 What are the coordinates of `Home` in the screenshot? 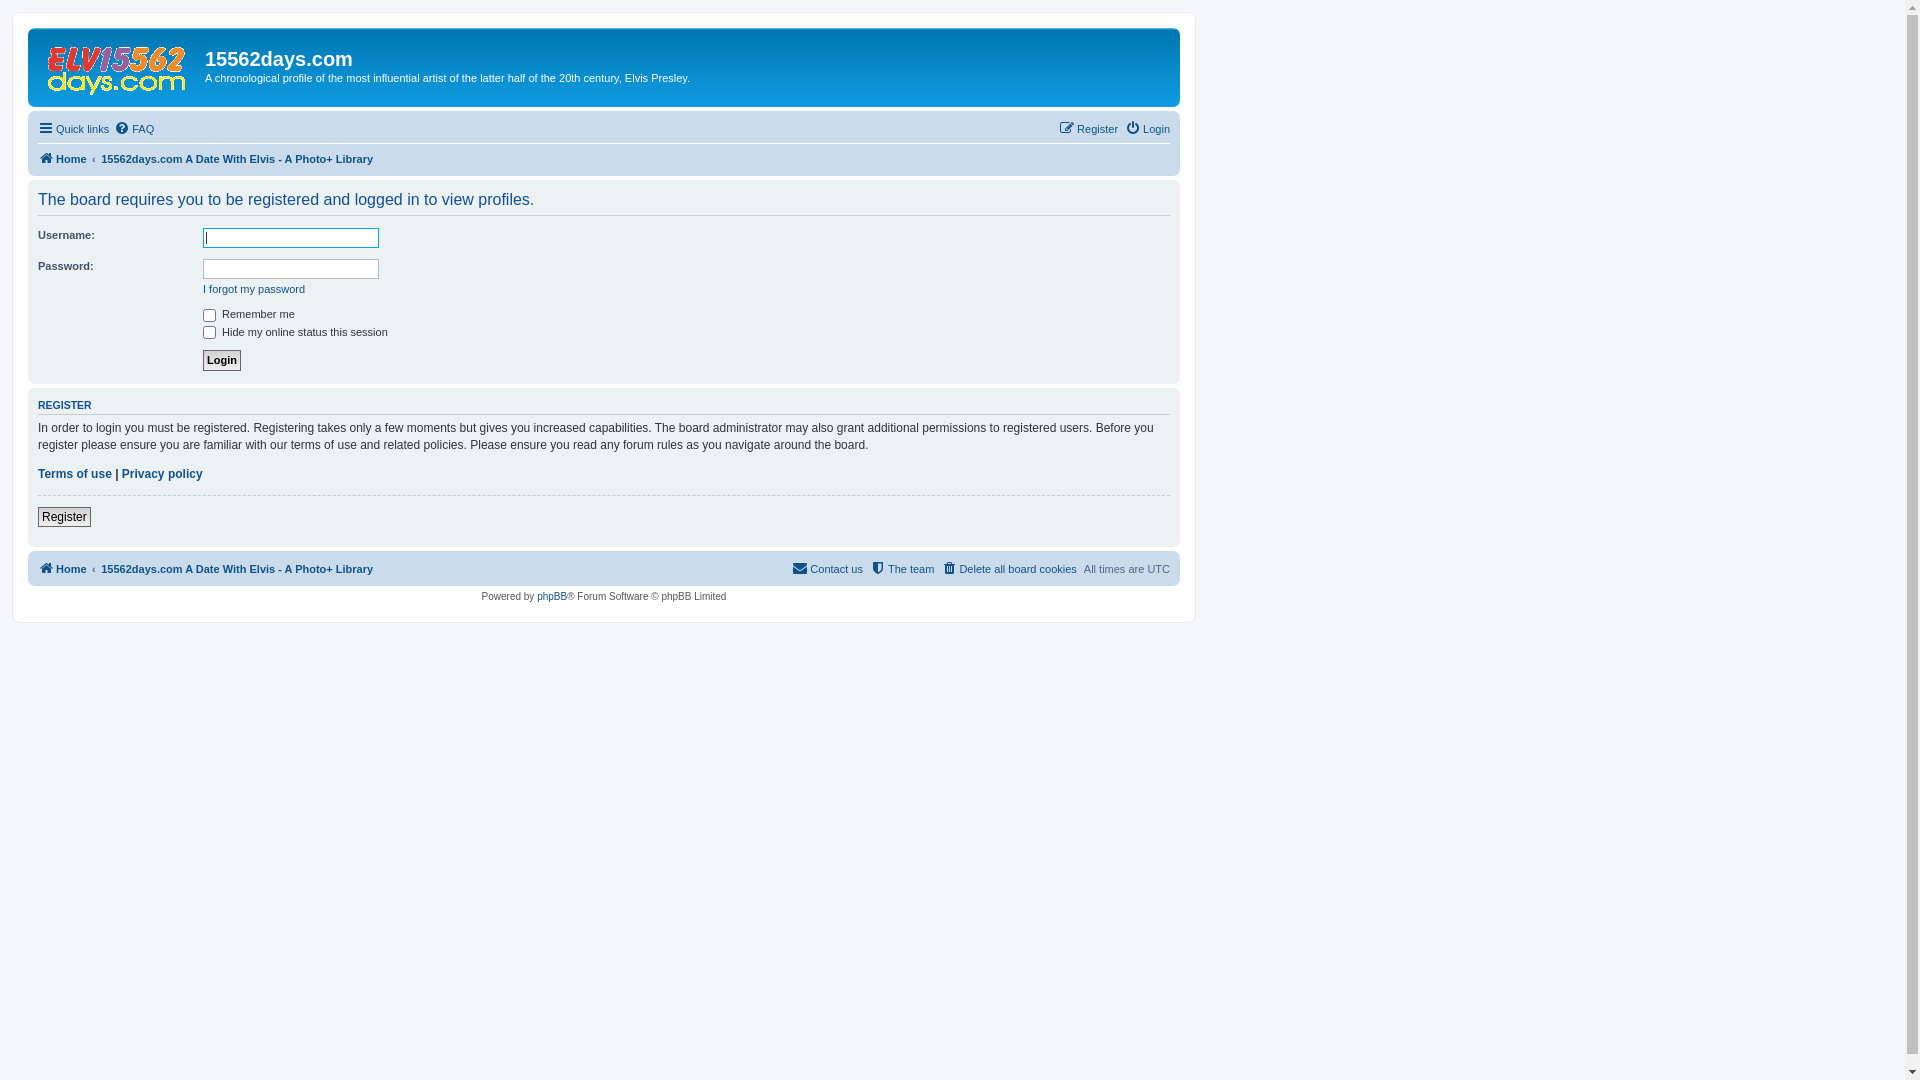 It's located at (62, 569).